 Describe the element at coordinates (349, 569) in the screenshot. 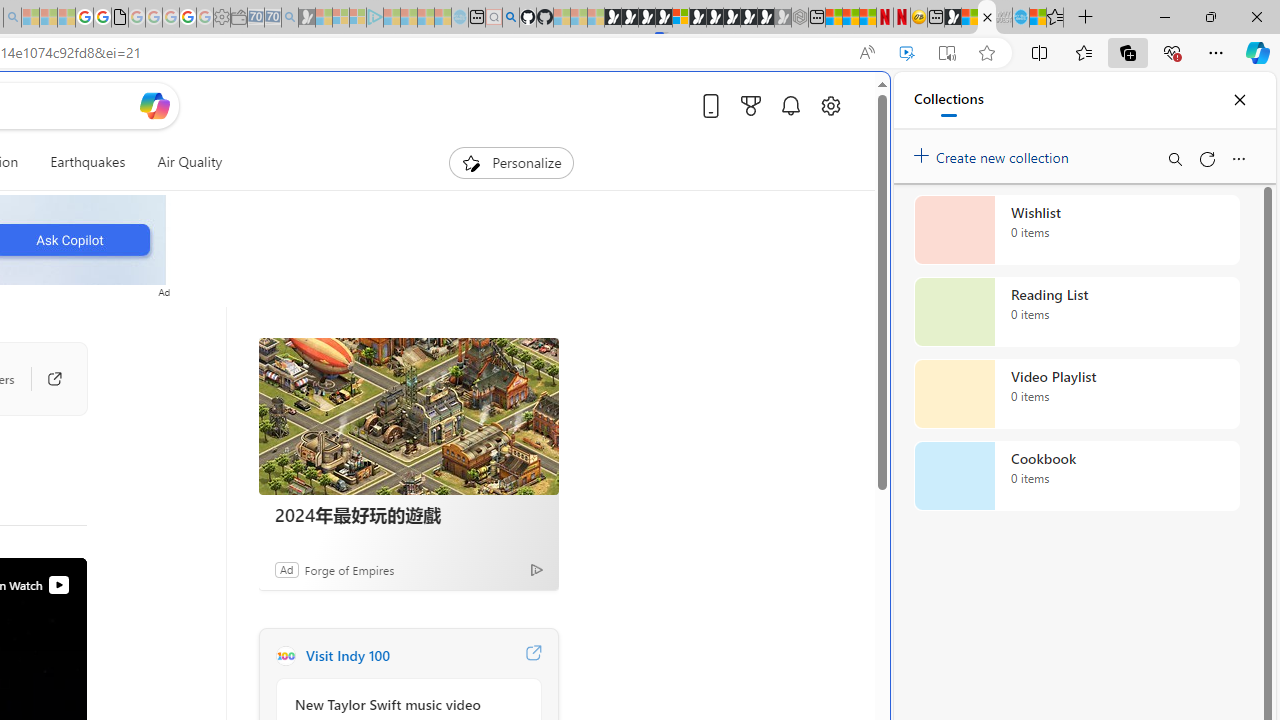

I see `Forge of Empires` at that location.